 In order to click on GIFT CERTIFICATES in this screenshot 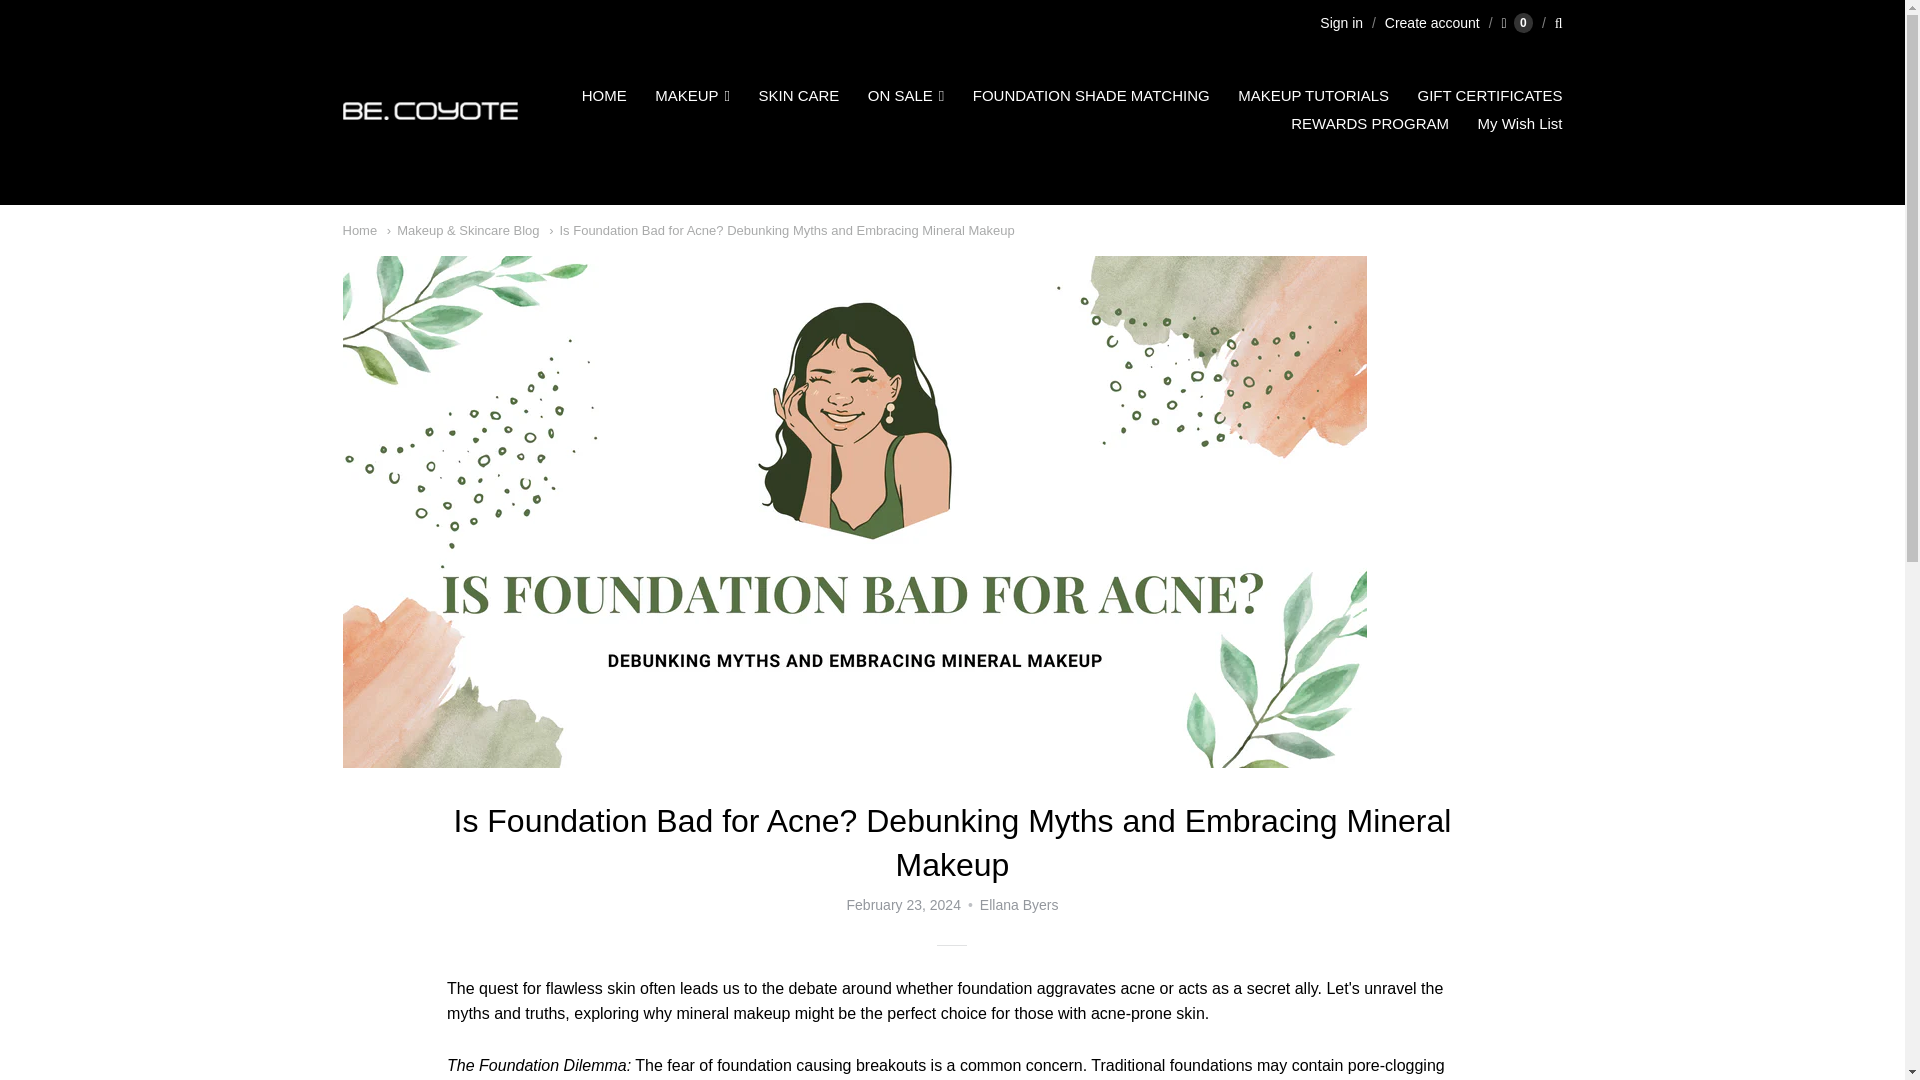, I will do `click(1490, 96)`.